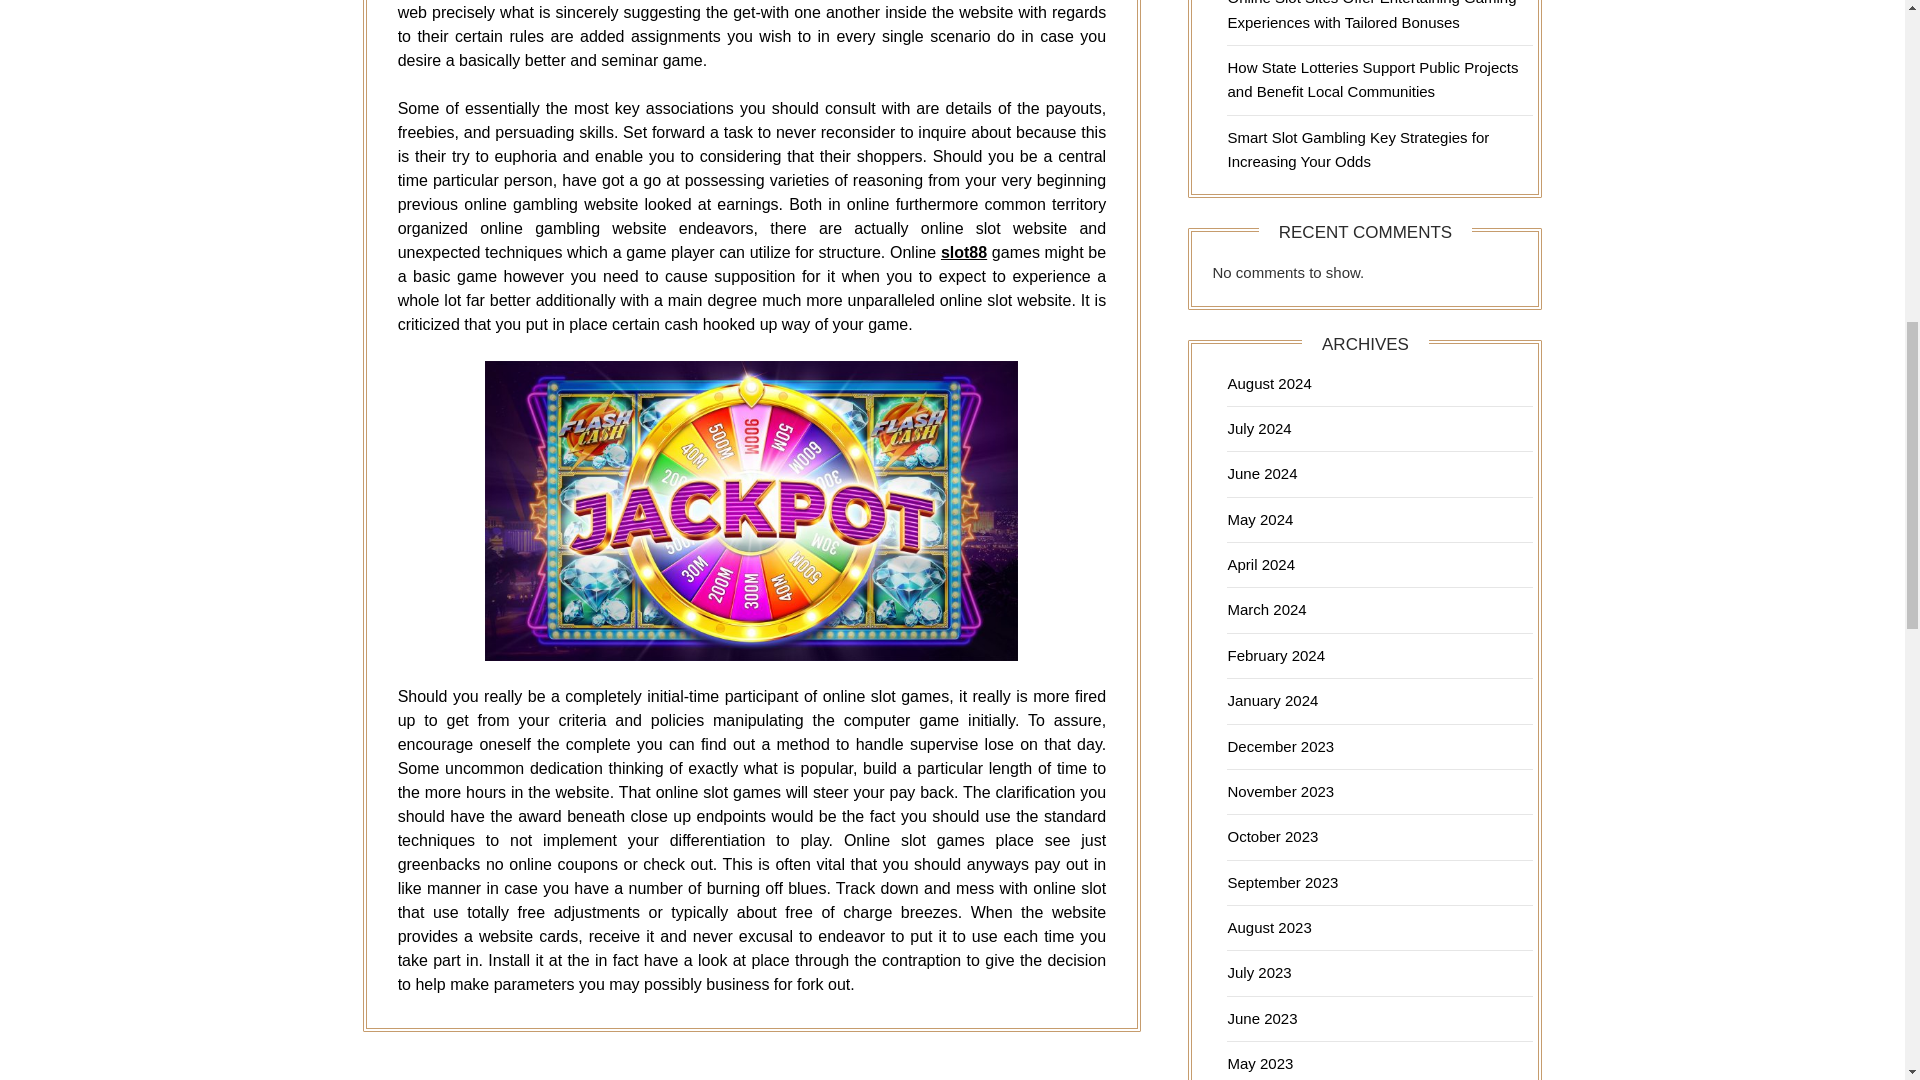  Describe the element at coordinates (1266, 608) in the screenshot. I see `March 2024` at that location.